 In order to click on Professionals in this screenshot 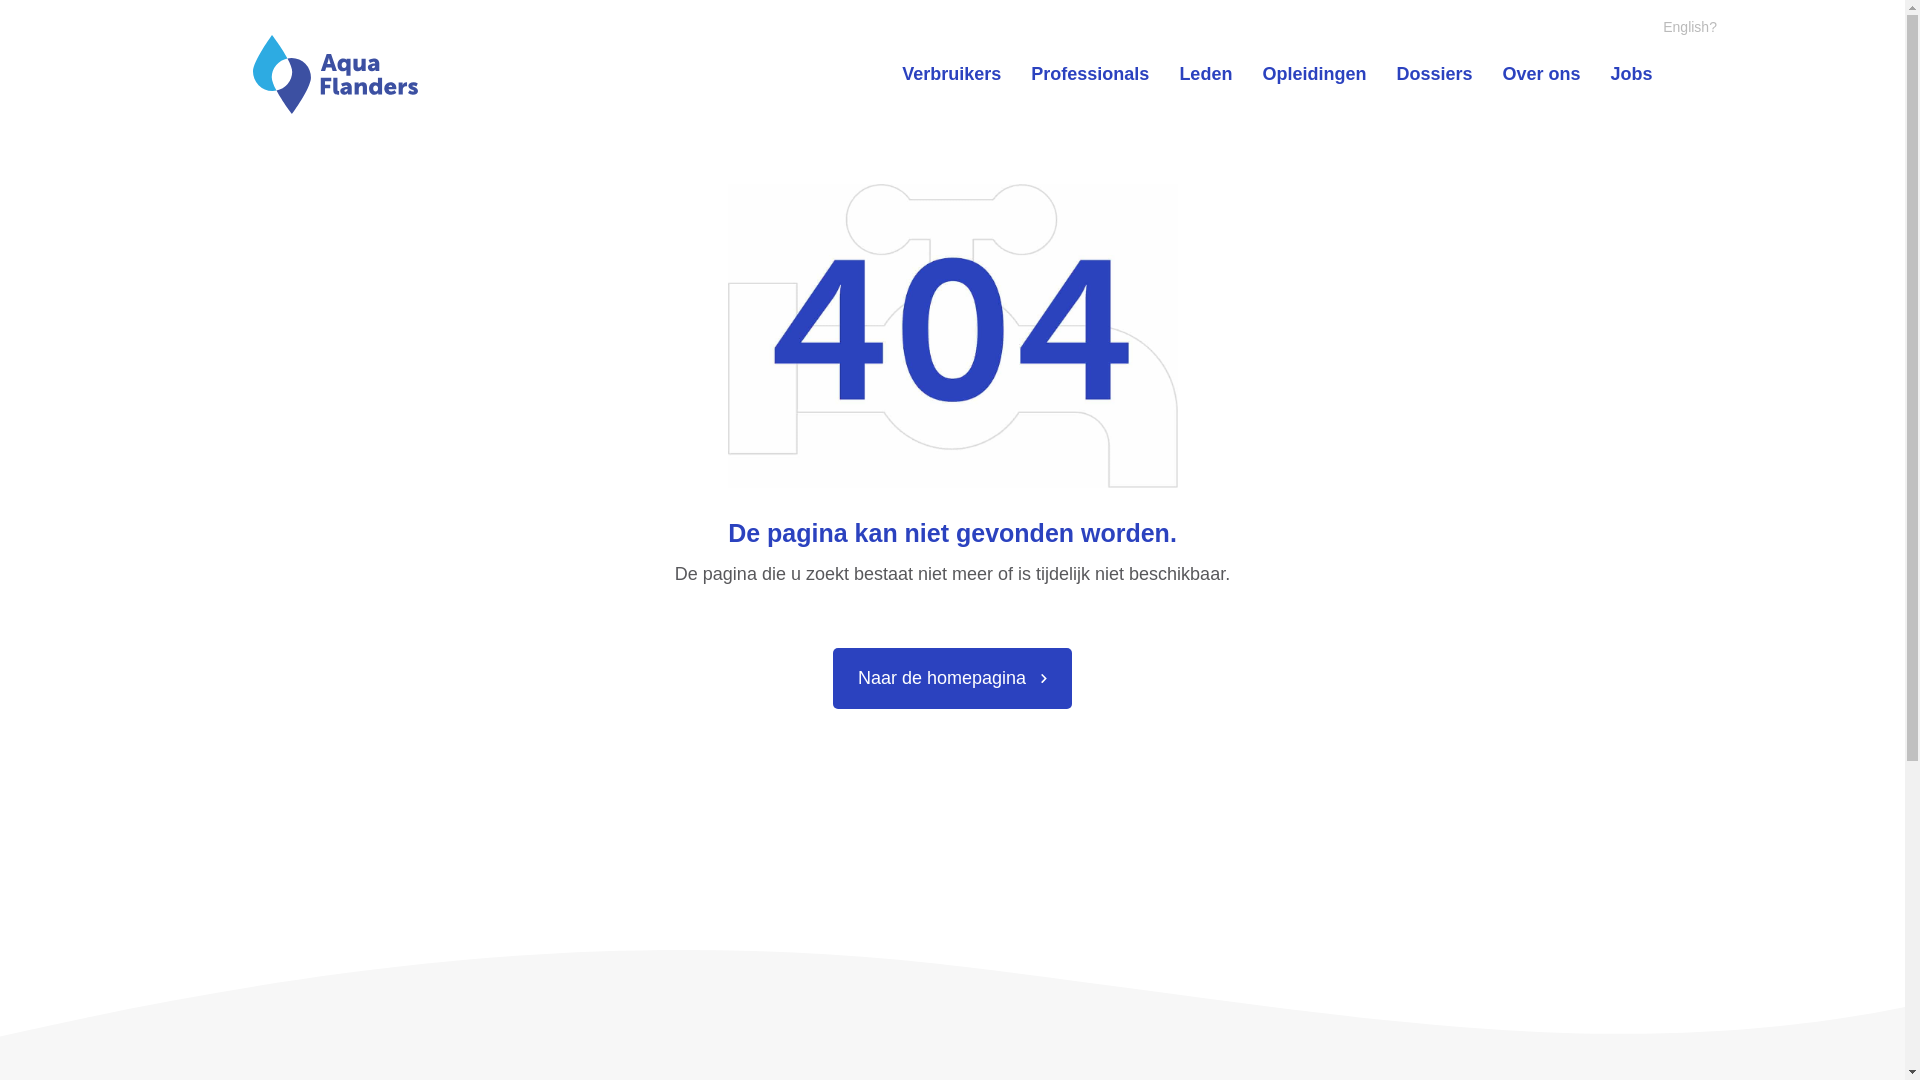, I will do `click(1090, 74)`.